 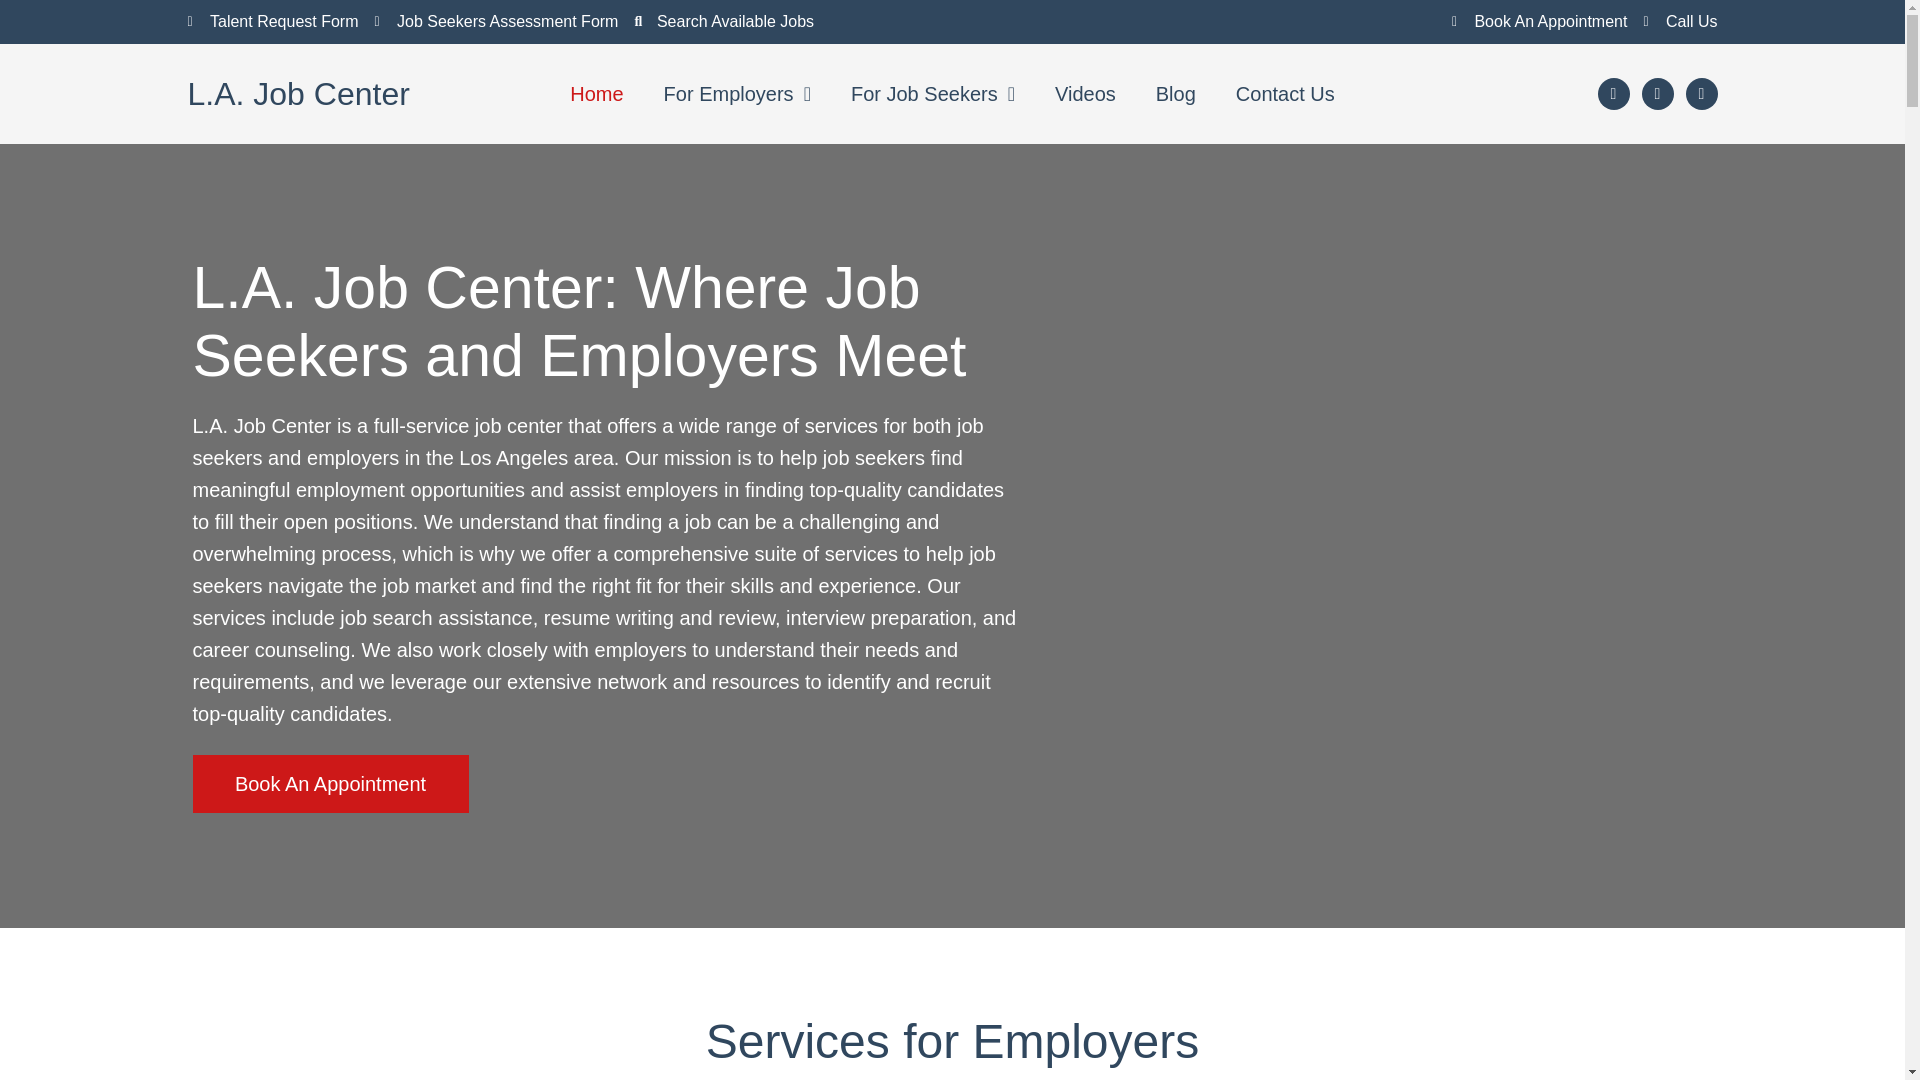 What do you see at coordinates (299, 94) in the screenshot?
I see `L.A. Job Center` at bounding box center [299, 94].